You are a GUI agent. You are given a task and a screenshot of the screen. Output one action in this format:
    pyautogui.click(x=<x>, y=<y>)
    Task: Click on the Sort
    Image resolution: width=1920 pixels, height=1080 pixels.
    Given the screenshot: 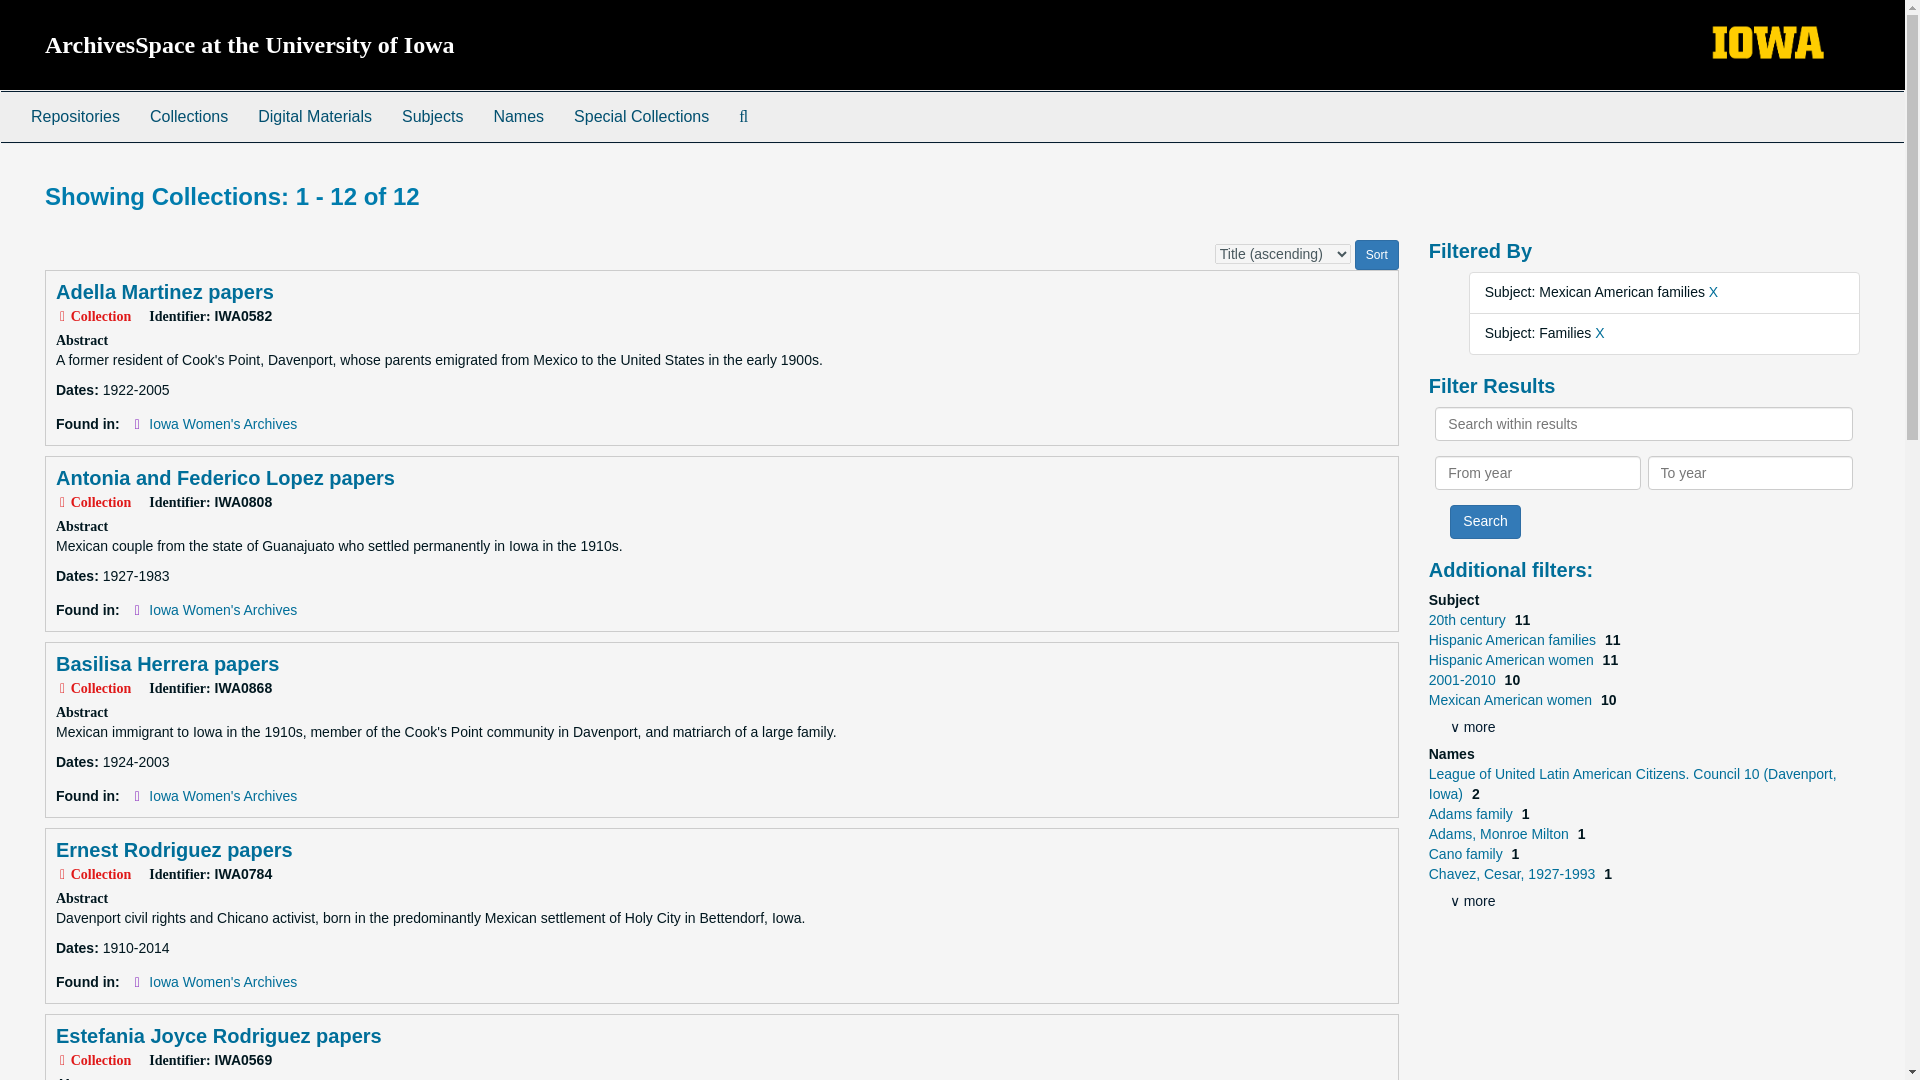 What is the action you would take?
    pyautogui.click(x=1377, y=254)
    